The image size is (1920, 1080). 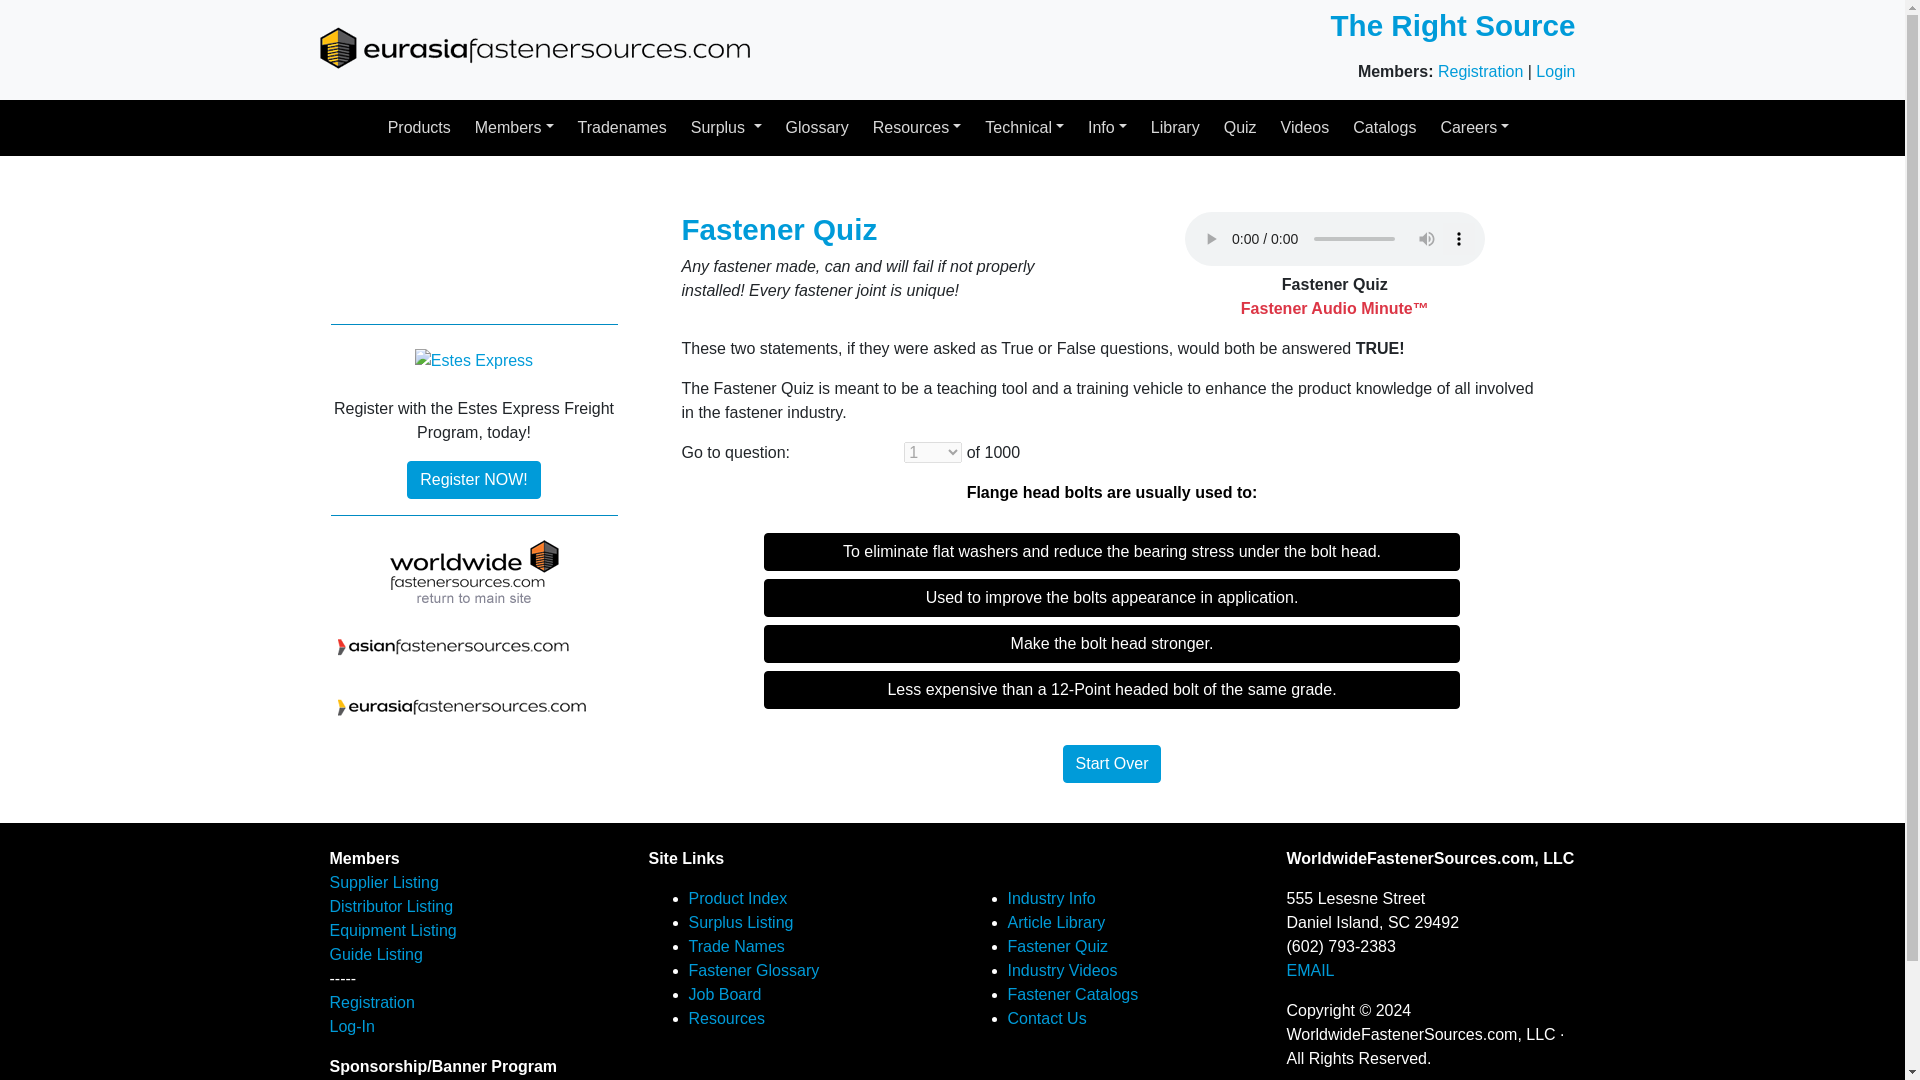 What do you see at coordinates (514, 128) in the screenshot?
I see `Members` at bounding box center [514, 128].